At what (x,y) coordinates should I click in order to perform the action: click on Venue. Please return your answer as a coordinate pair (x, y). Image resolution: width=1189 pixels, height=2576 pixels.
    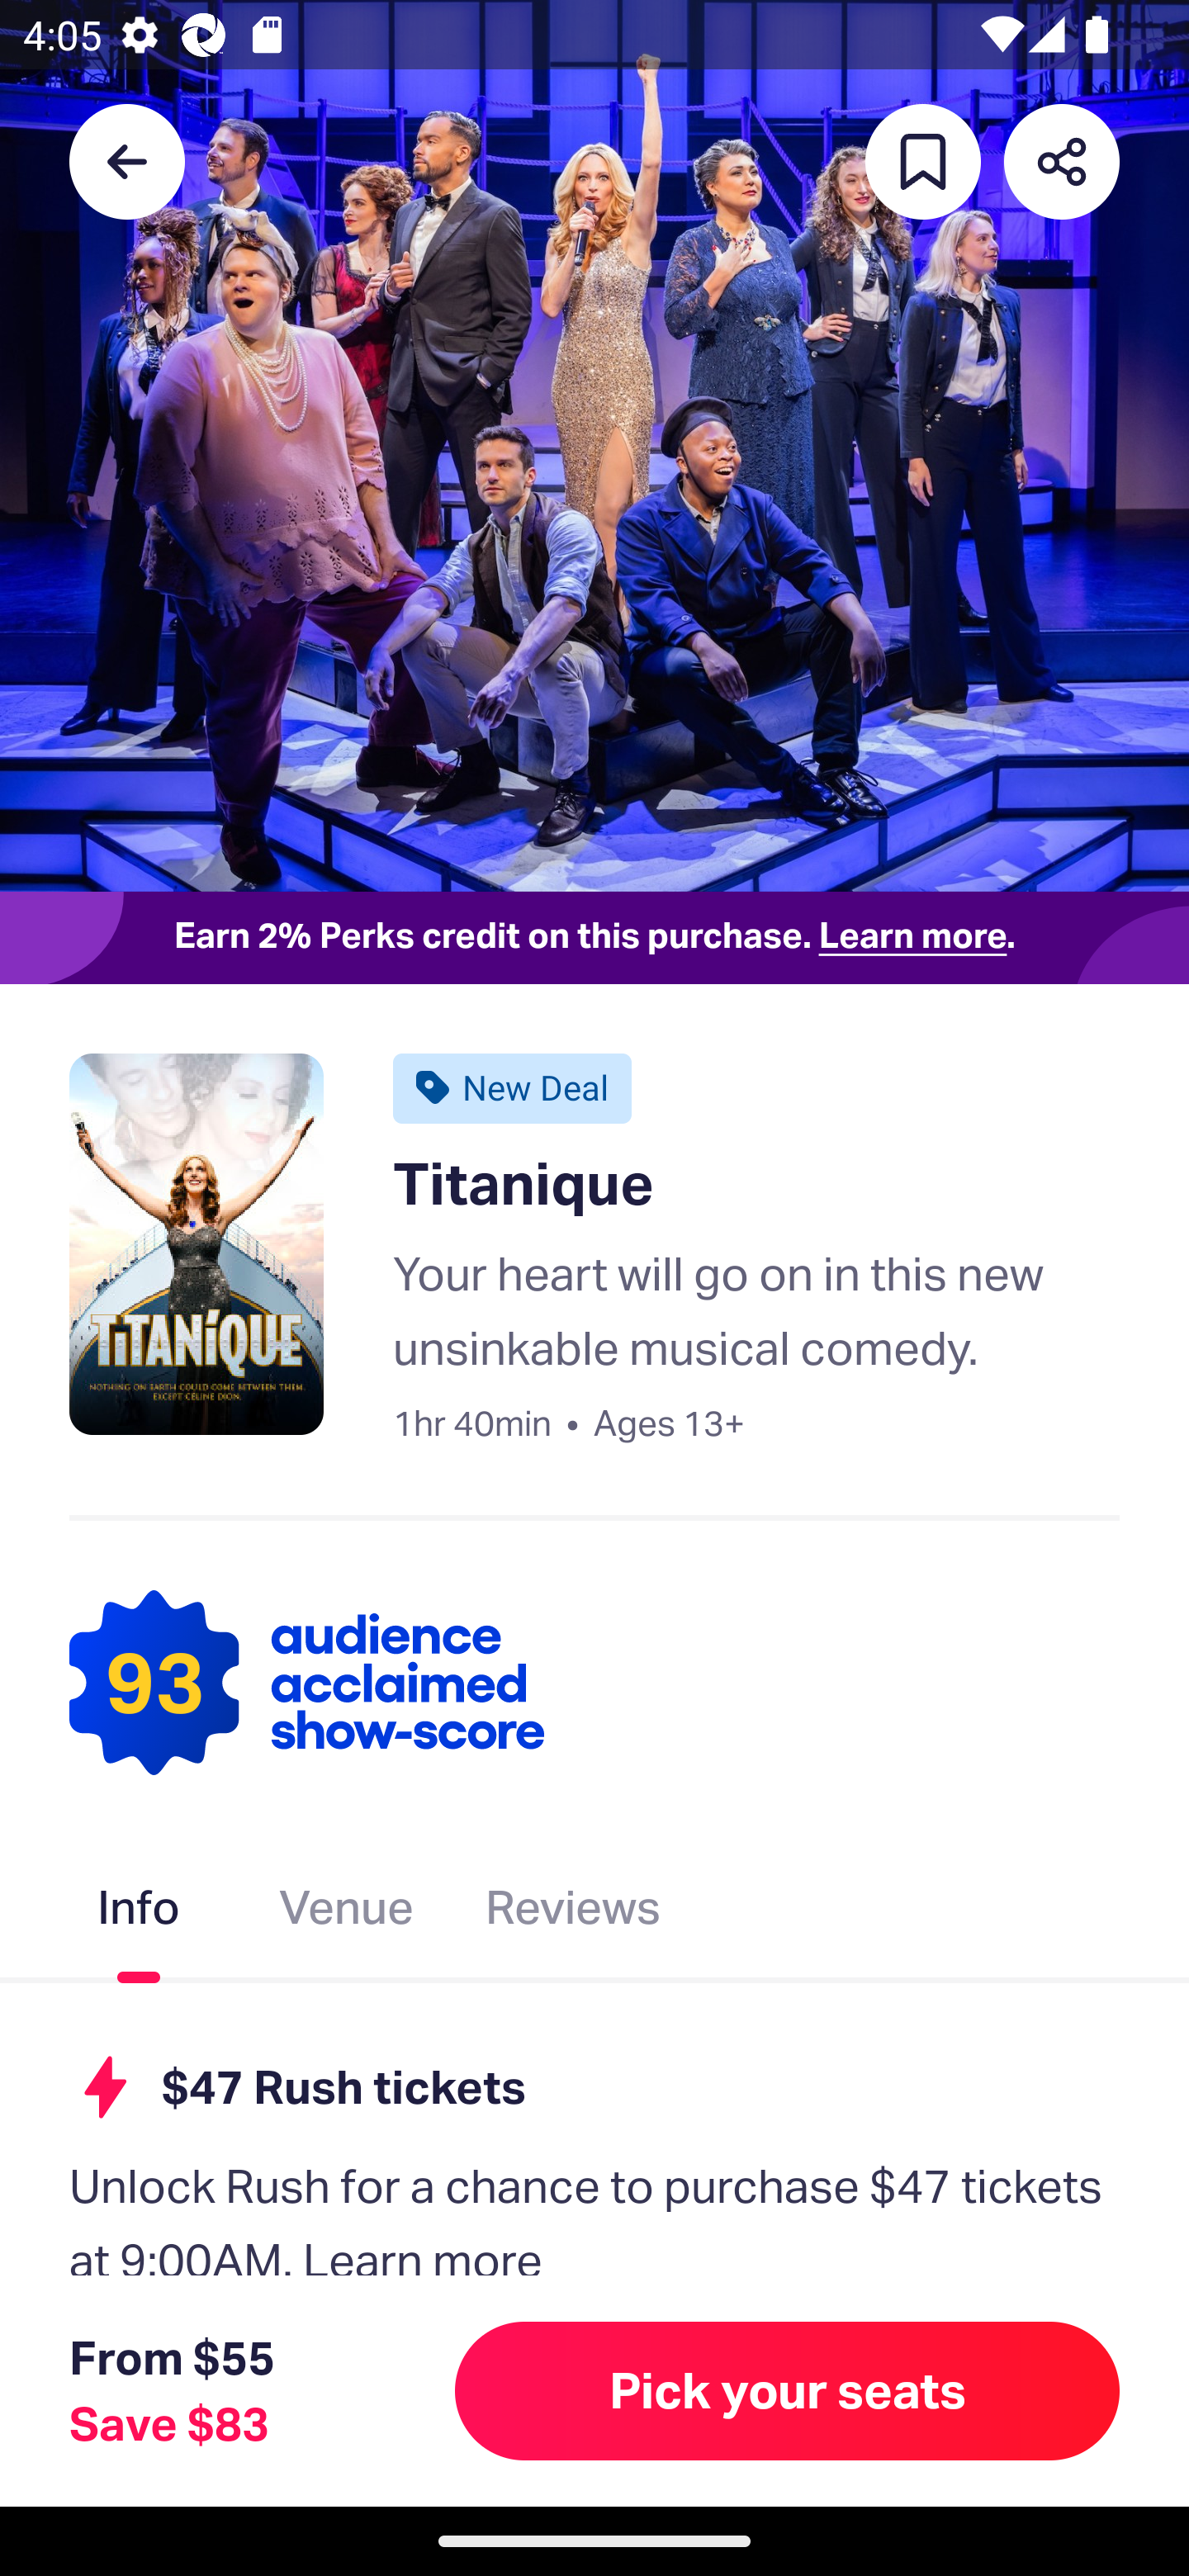
    Looking at the image, I should click on (346, 1914).